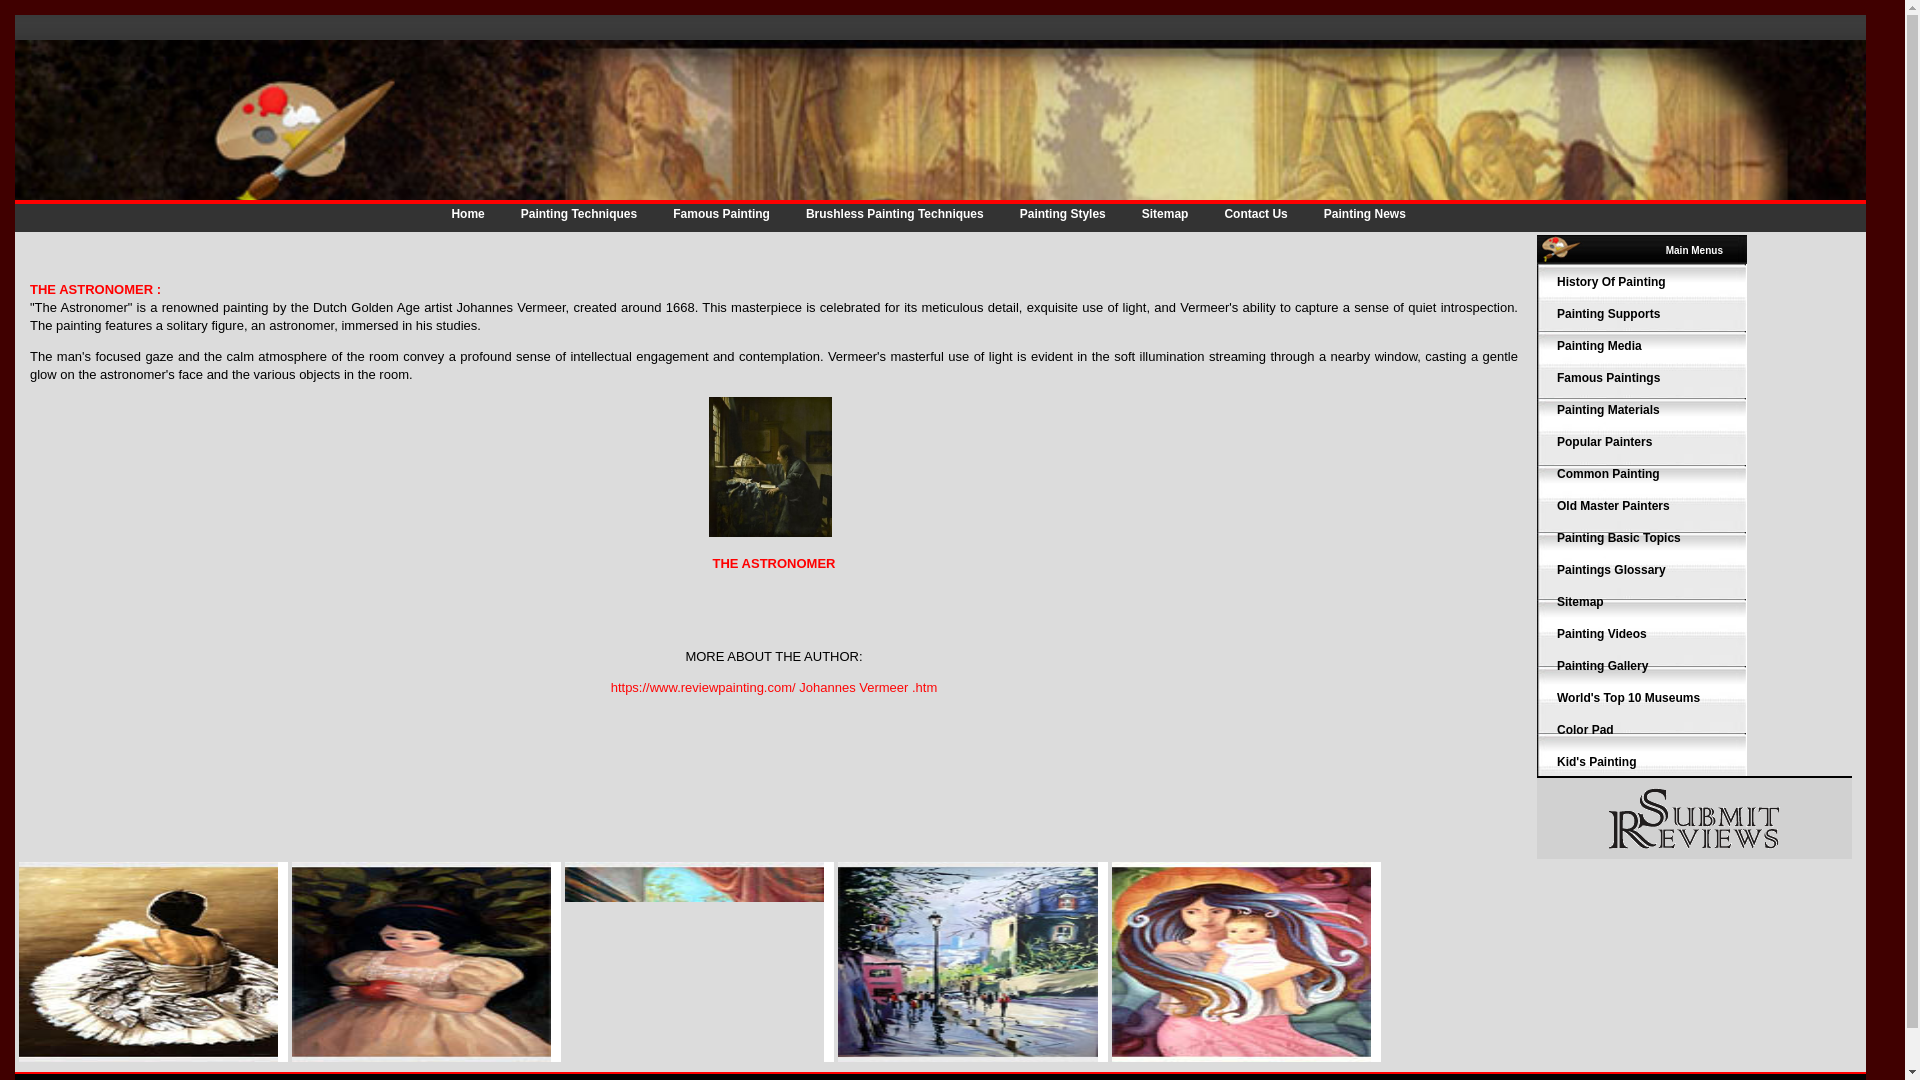  I want to click on Famous Painting, so click(720, 214).